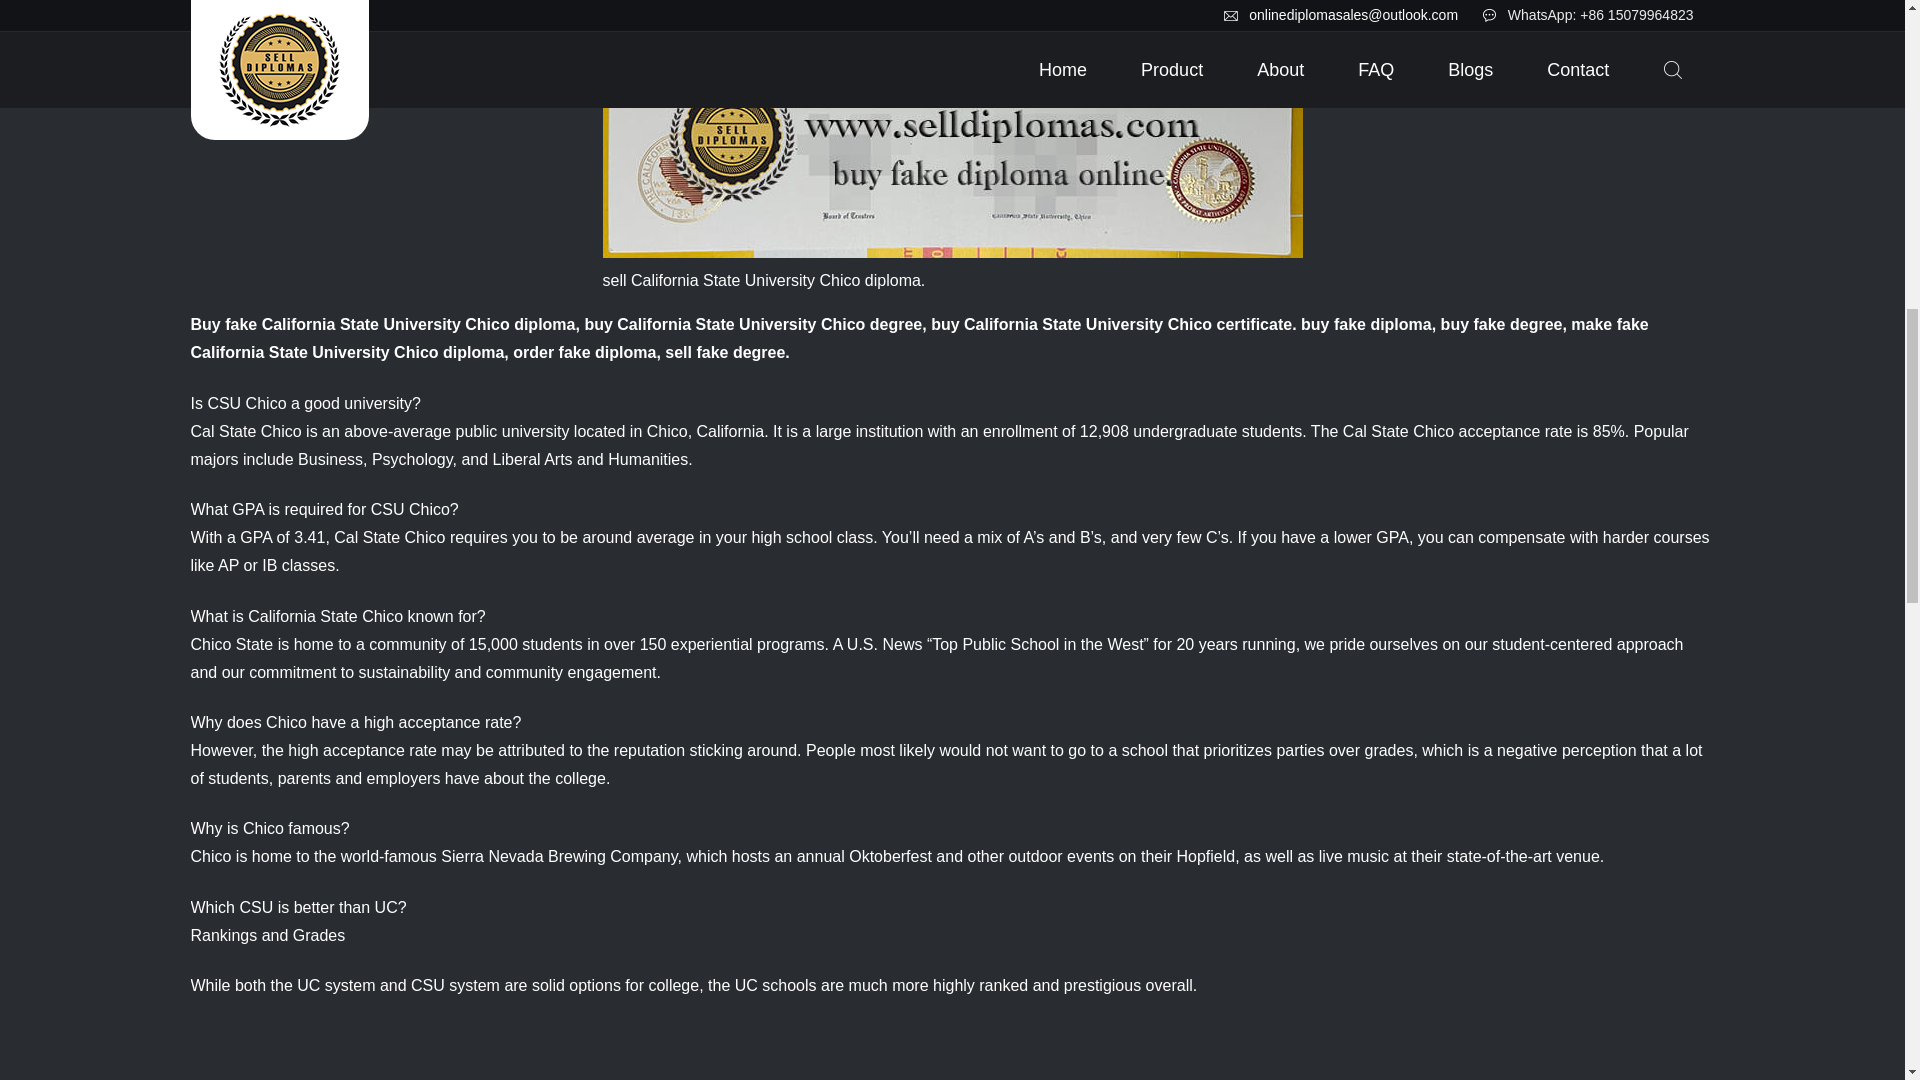 The width and height of the screenshot is (1920, 1080). What do you see at coordinates (726, 352) in the screenshot?
I see `sell fake degree.` at bounding box center [726, 352].